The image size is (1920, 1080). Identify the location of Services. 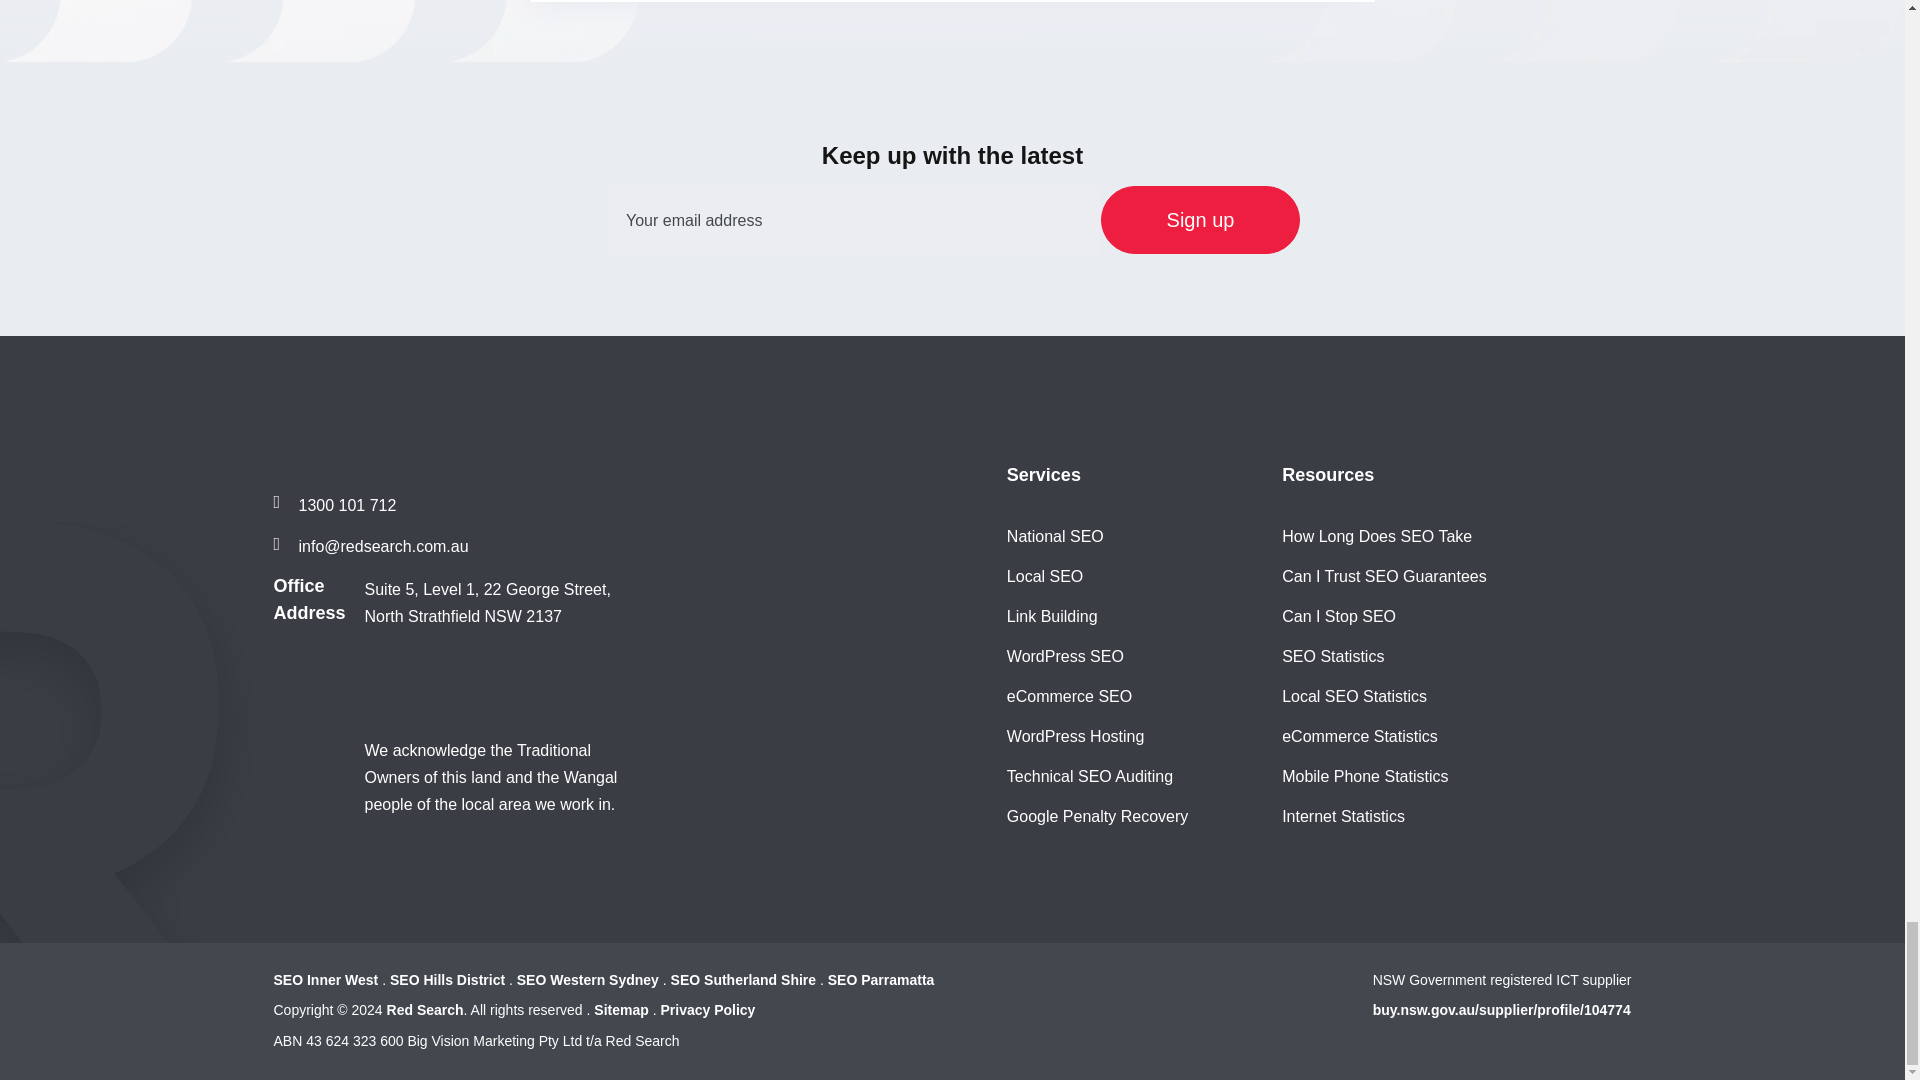
(1043, 476).